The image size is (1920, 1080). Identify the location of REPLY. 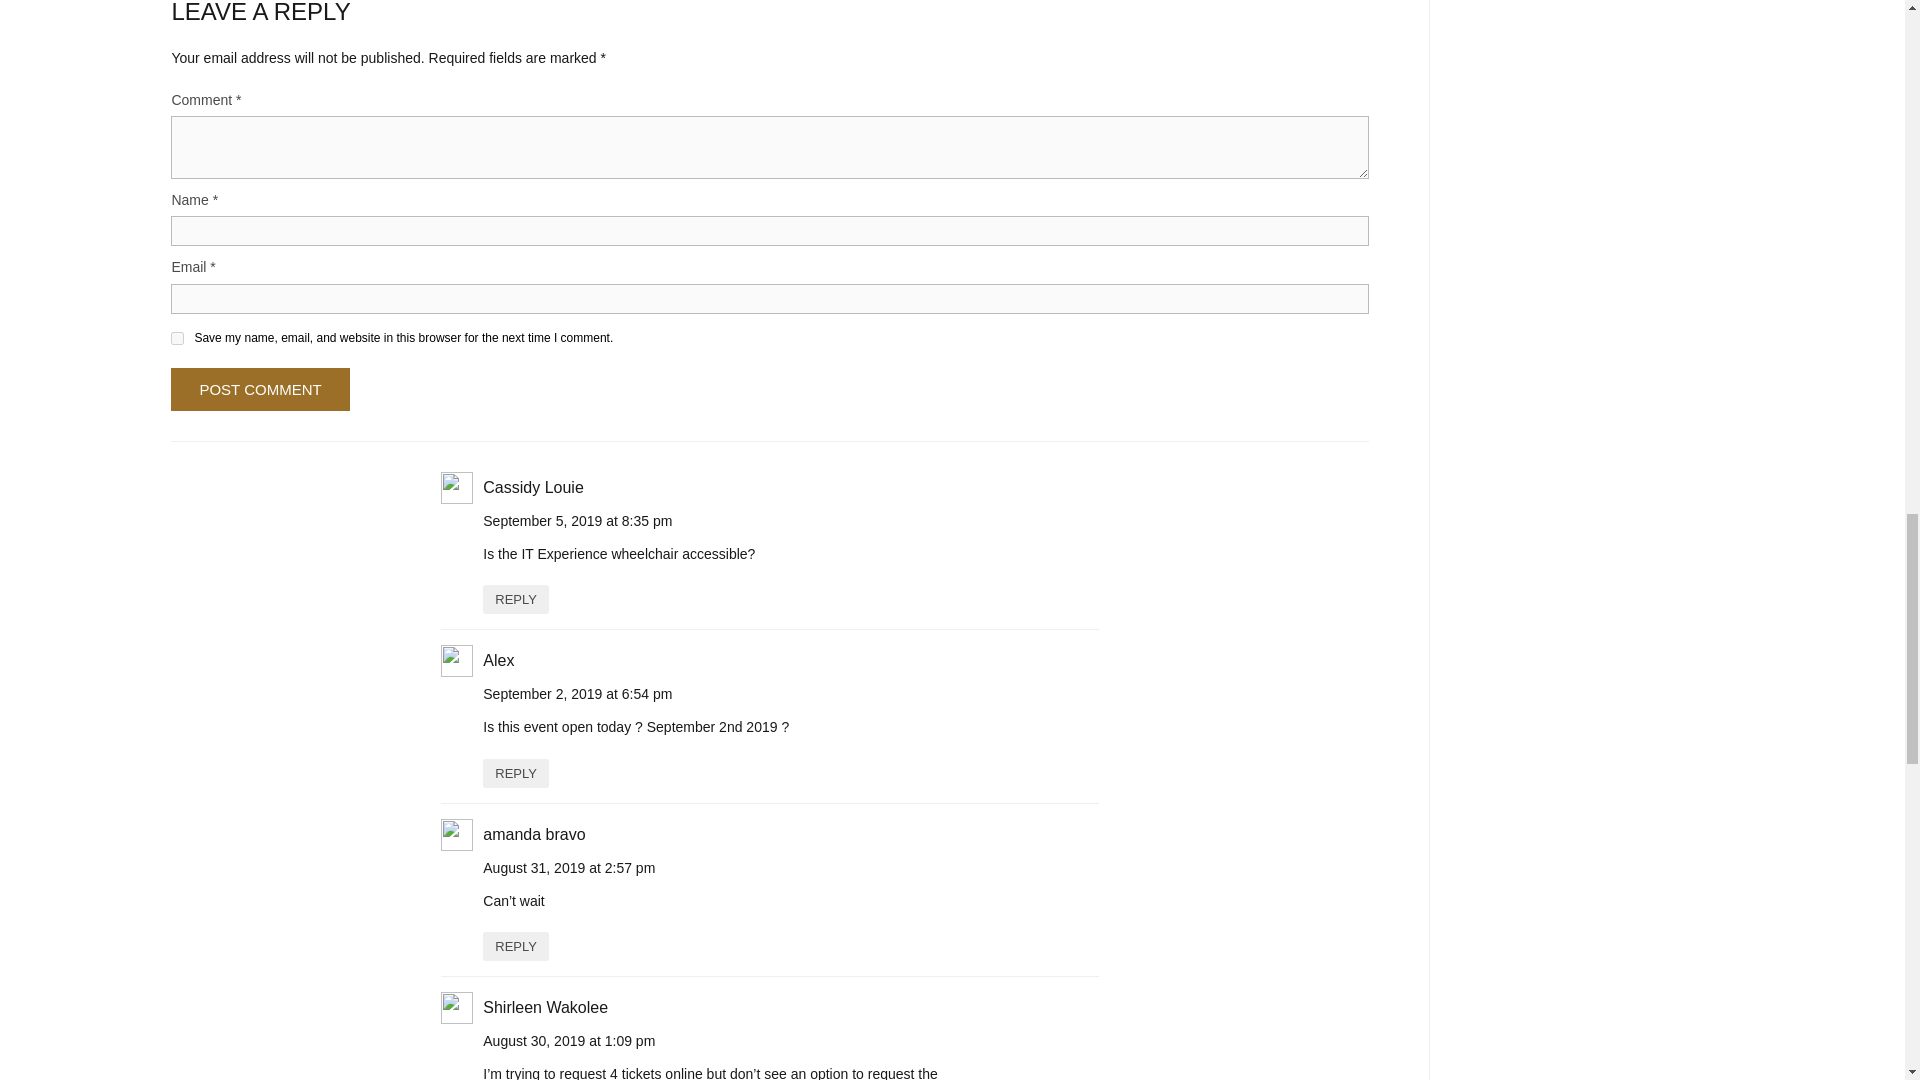
(516, 946).